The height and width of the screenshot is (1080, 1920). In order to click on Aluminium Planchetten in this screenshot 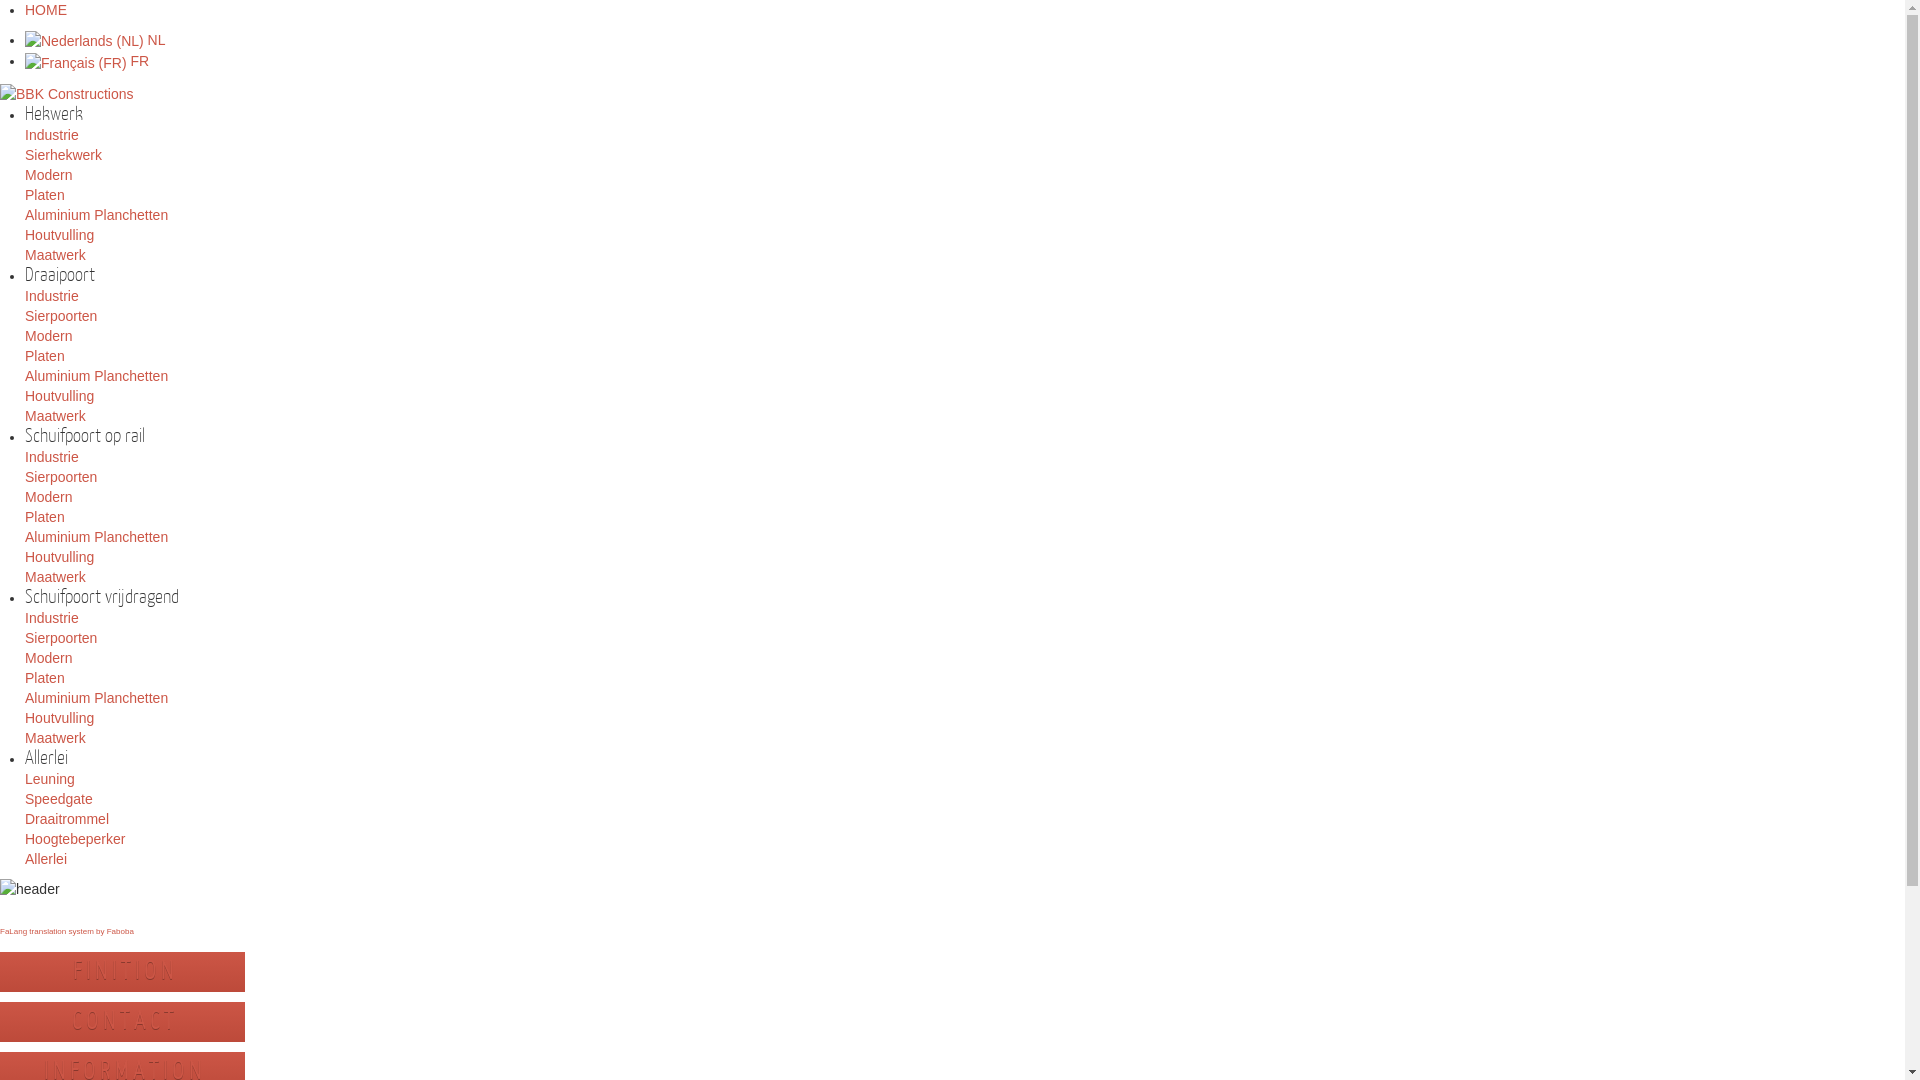, I will do `click(96, 537)`.